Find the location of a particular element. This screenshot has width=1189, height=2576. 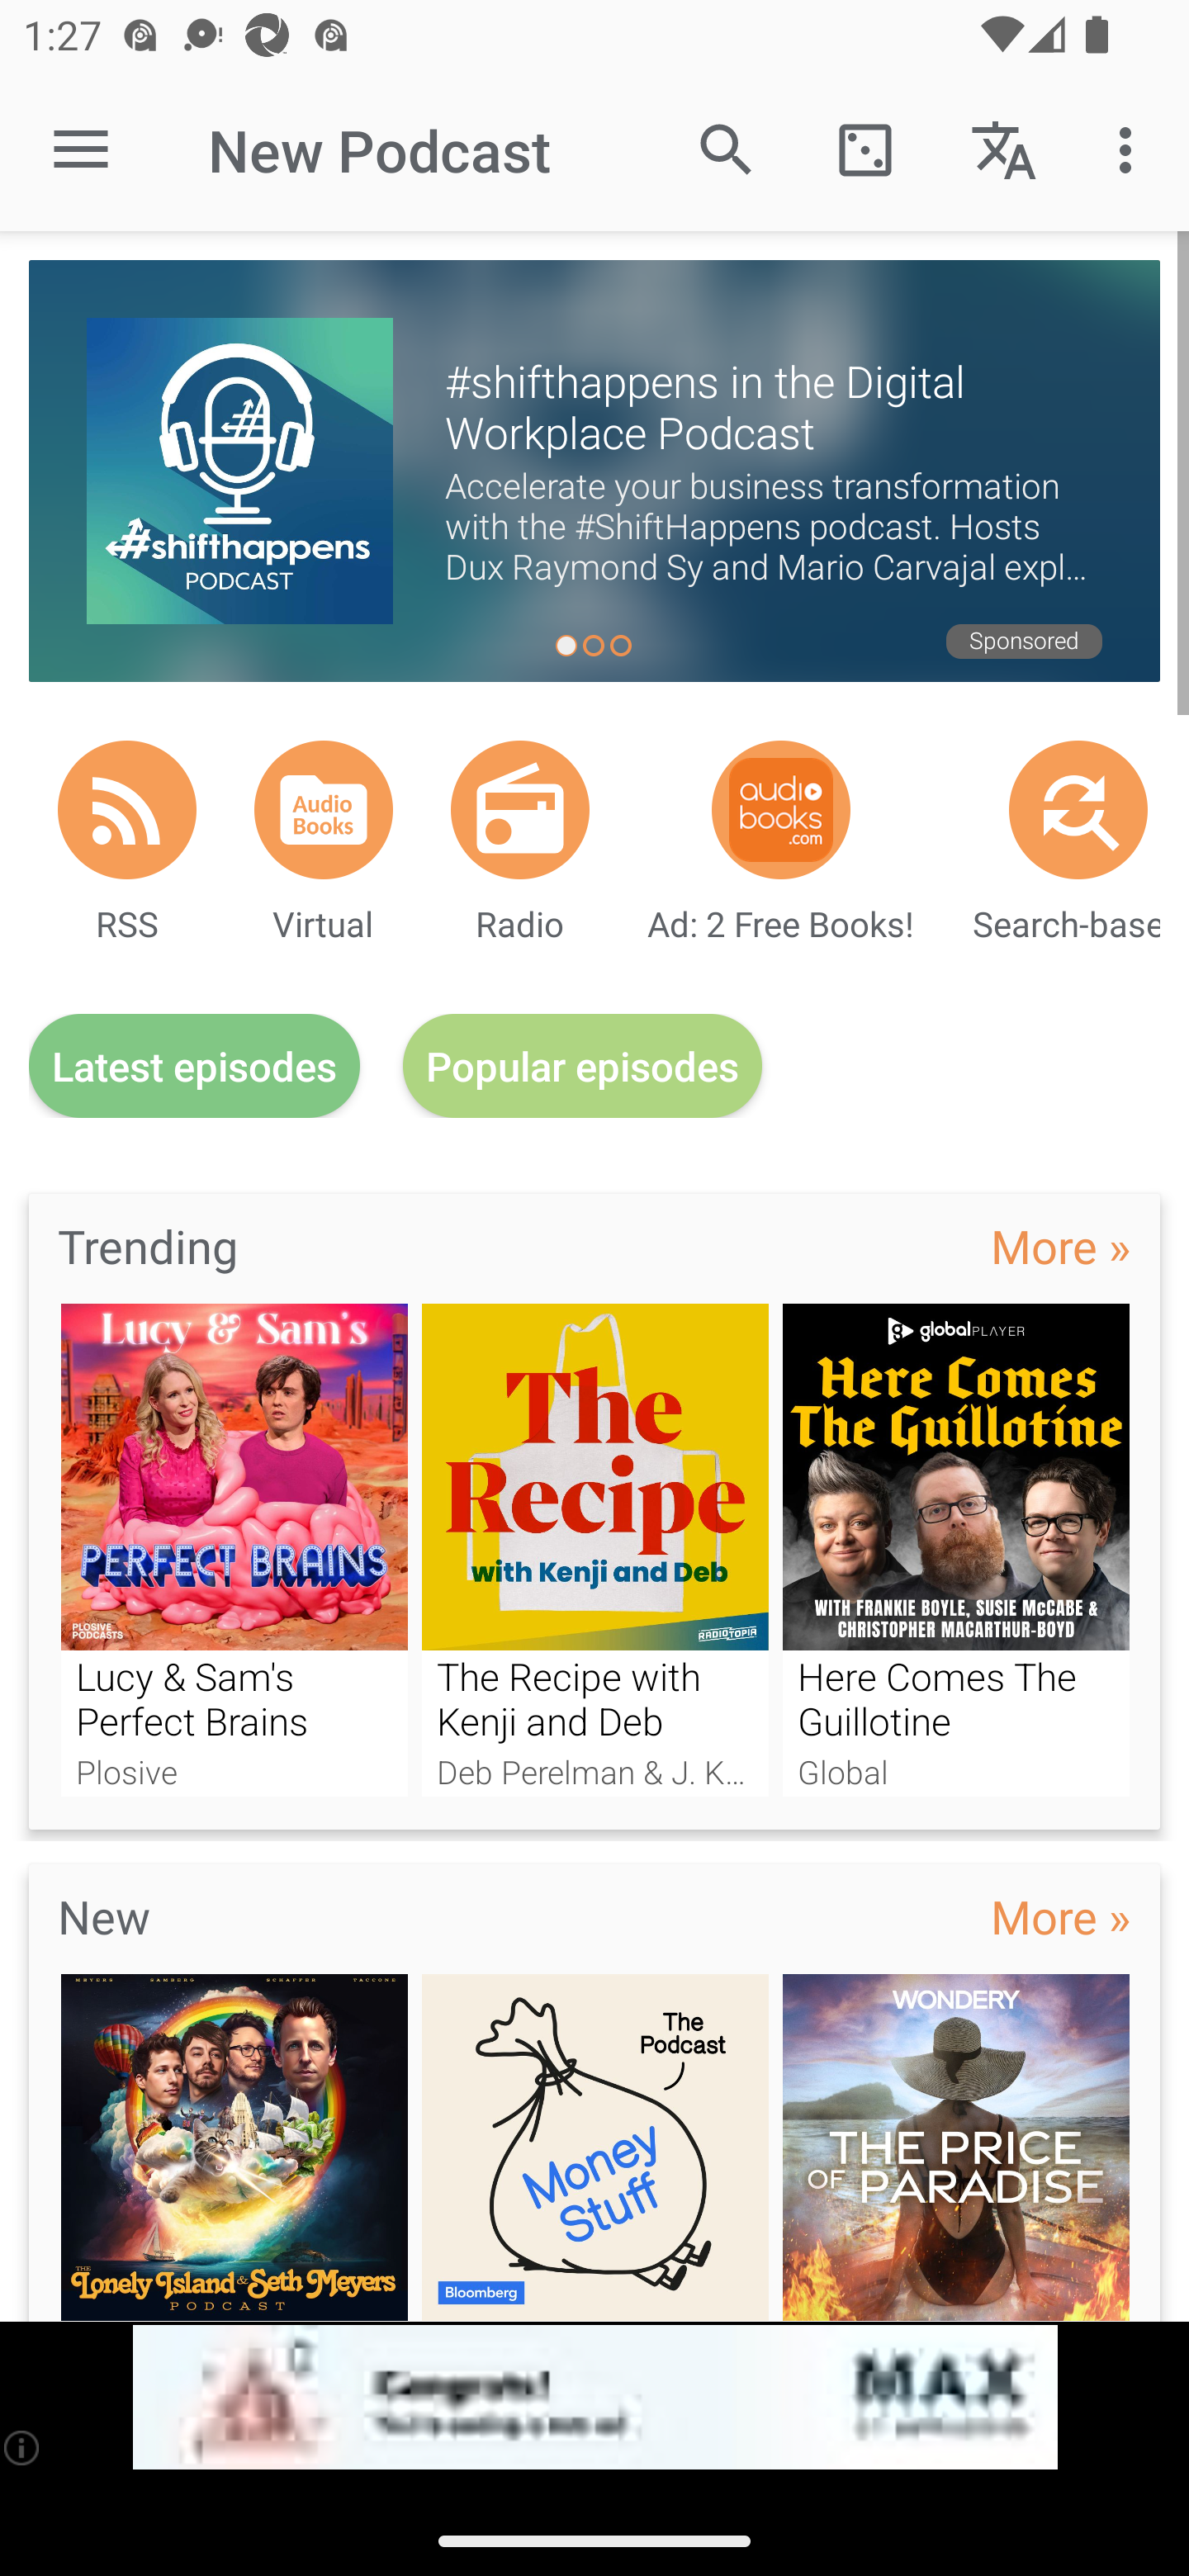

app-monetization is located at coordinates (594, 2398).